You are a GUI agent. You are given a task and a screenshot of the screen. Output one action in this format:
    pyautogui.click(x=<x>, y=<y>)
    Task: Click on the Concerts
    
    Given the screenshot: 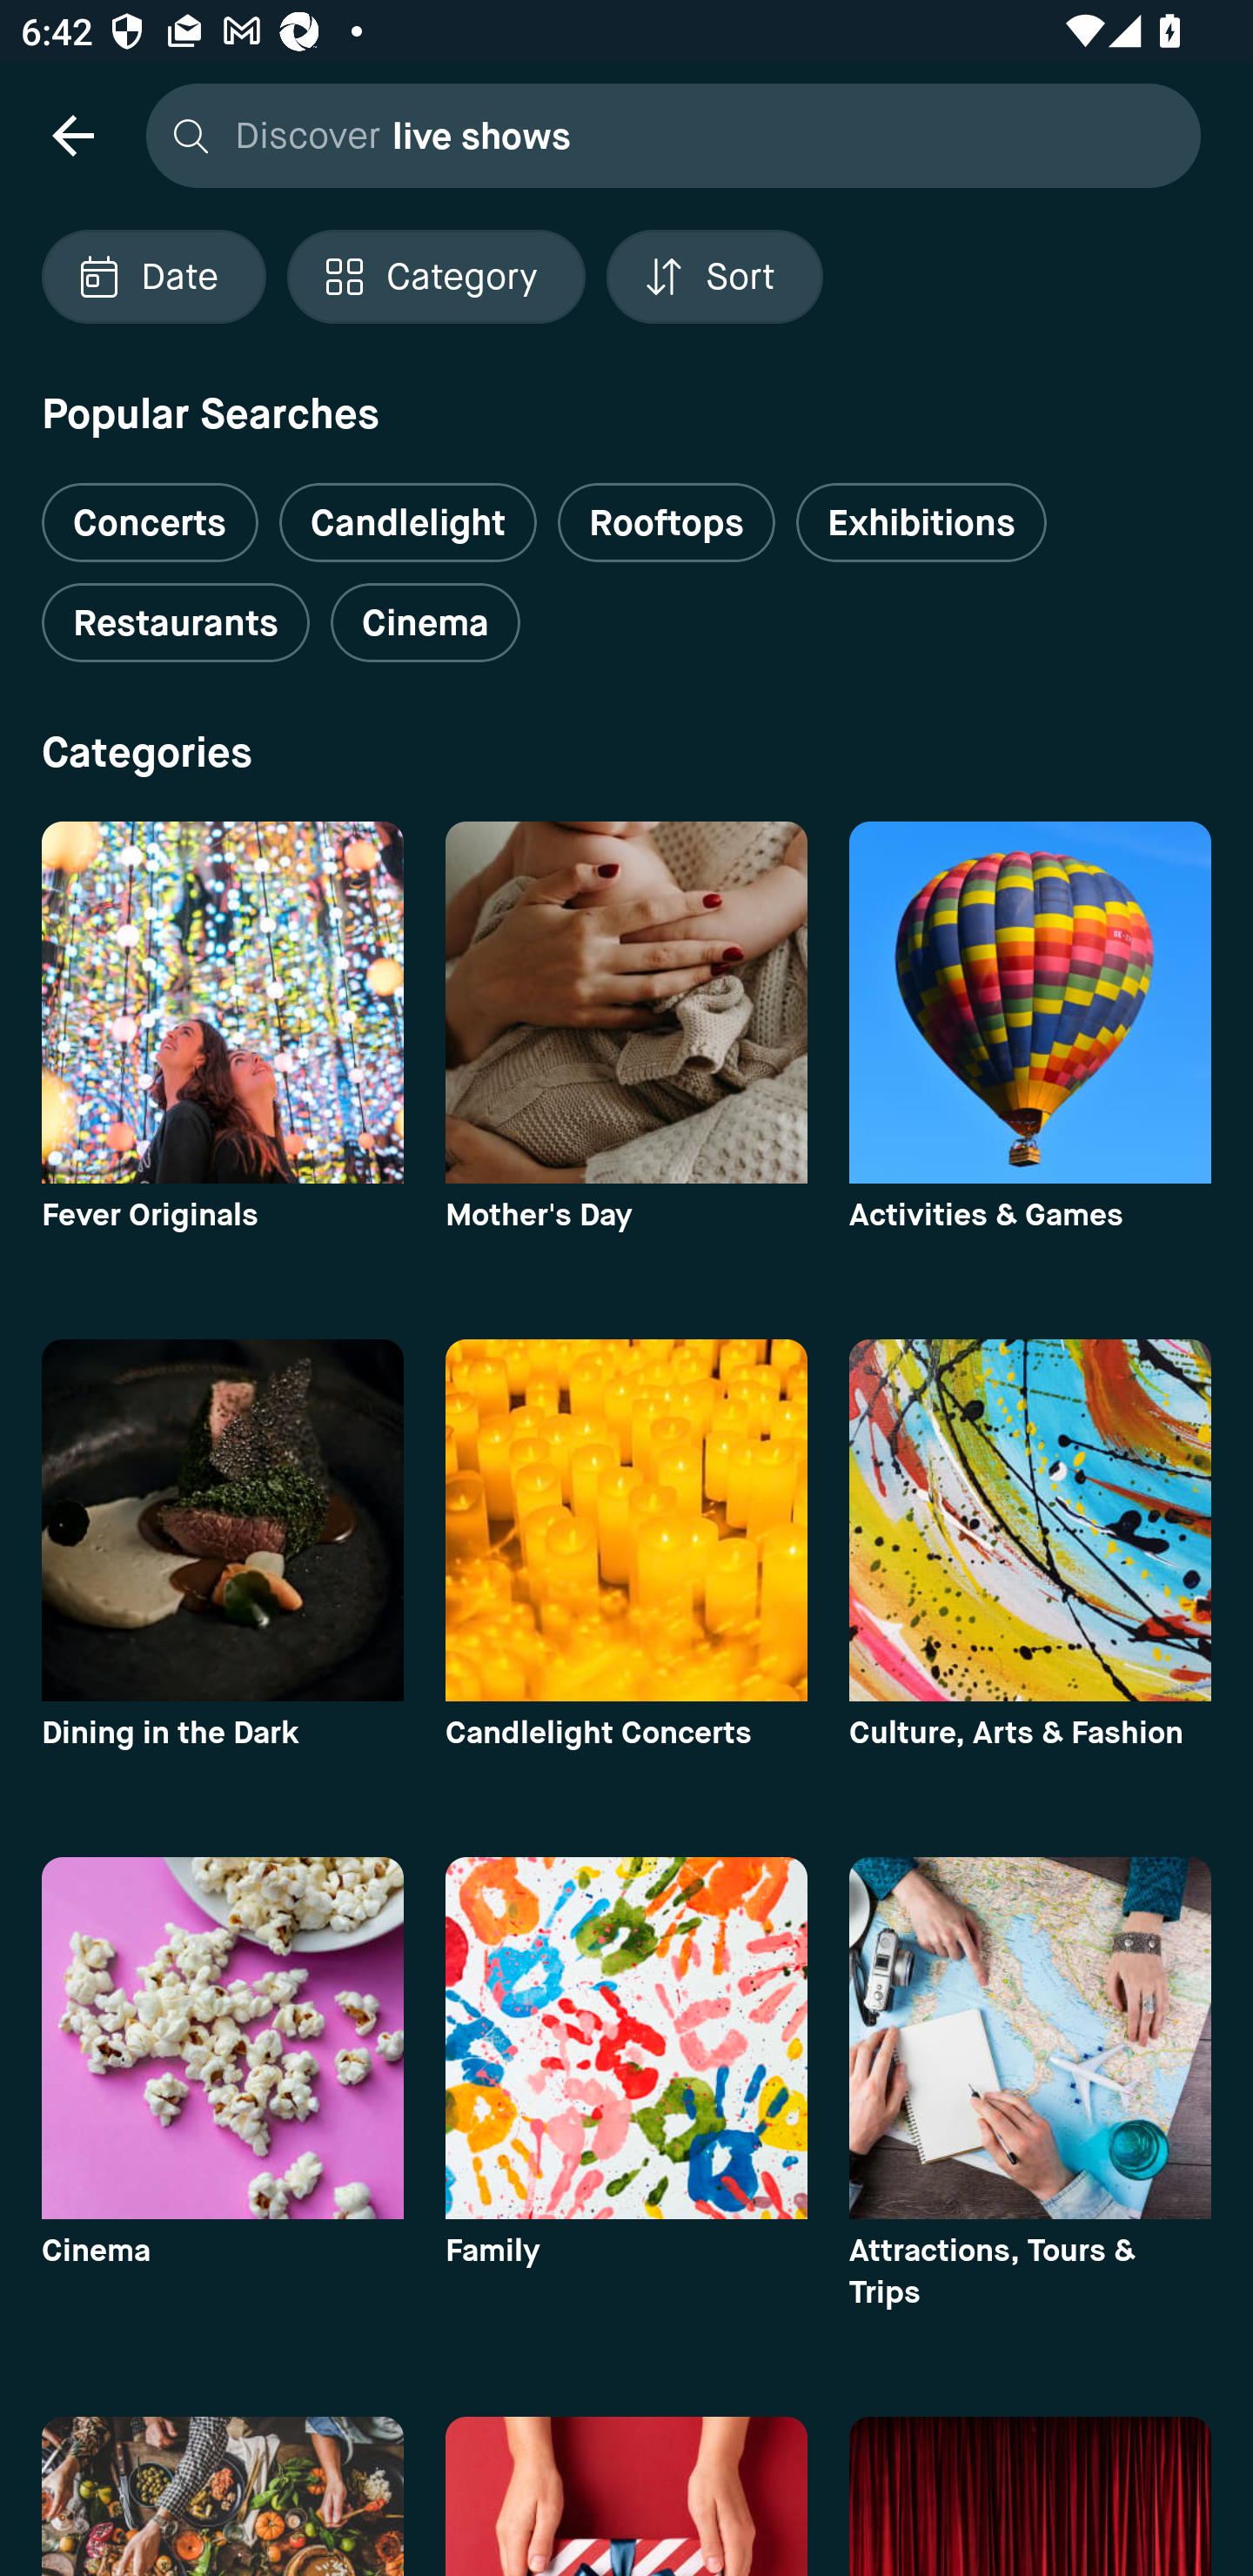 What is the action you would take?
    pyautogui.click(x=150, y=511)
    